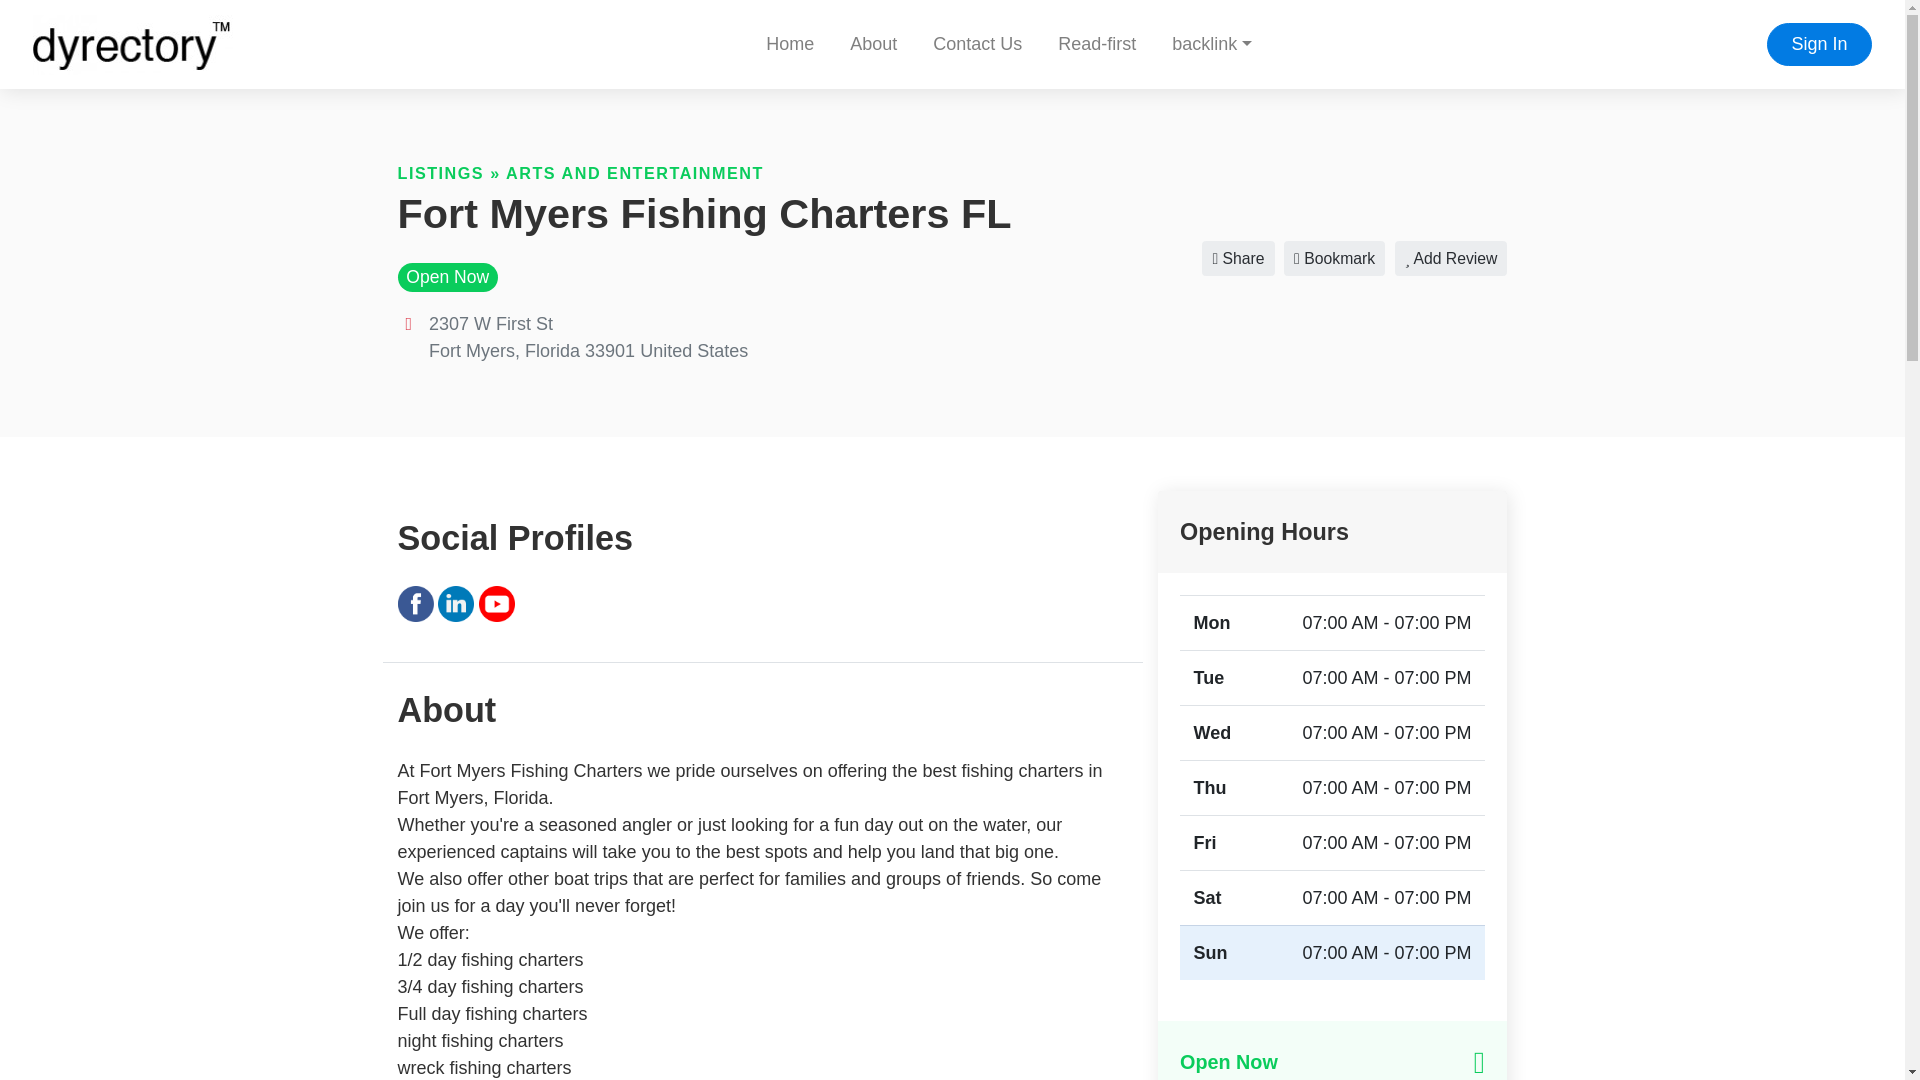 This screenshot has height=1080, width=1920. I want to click on Contact Us, so click(978, 44).